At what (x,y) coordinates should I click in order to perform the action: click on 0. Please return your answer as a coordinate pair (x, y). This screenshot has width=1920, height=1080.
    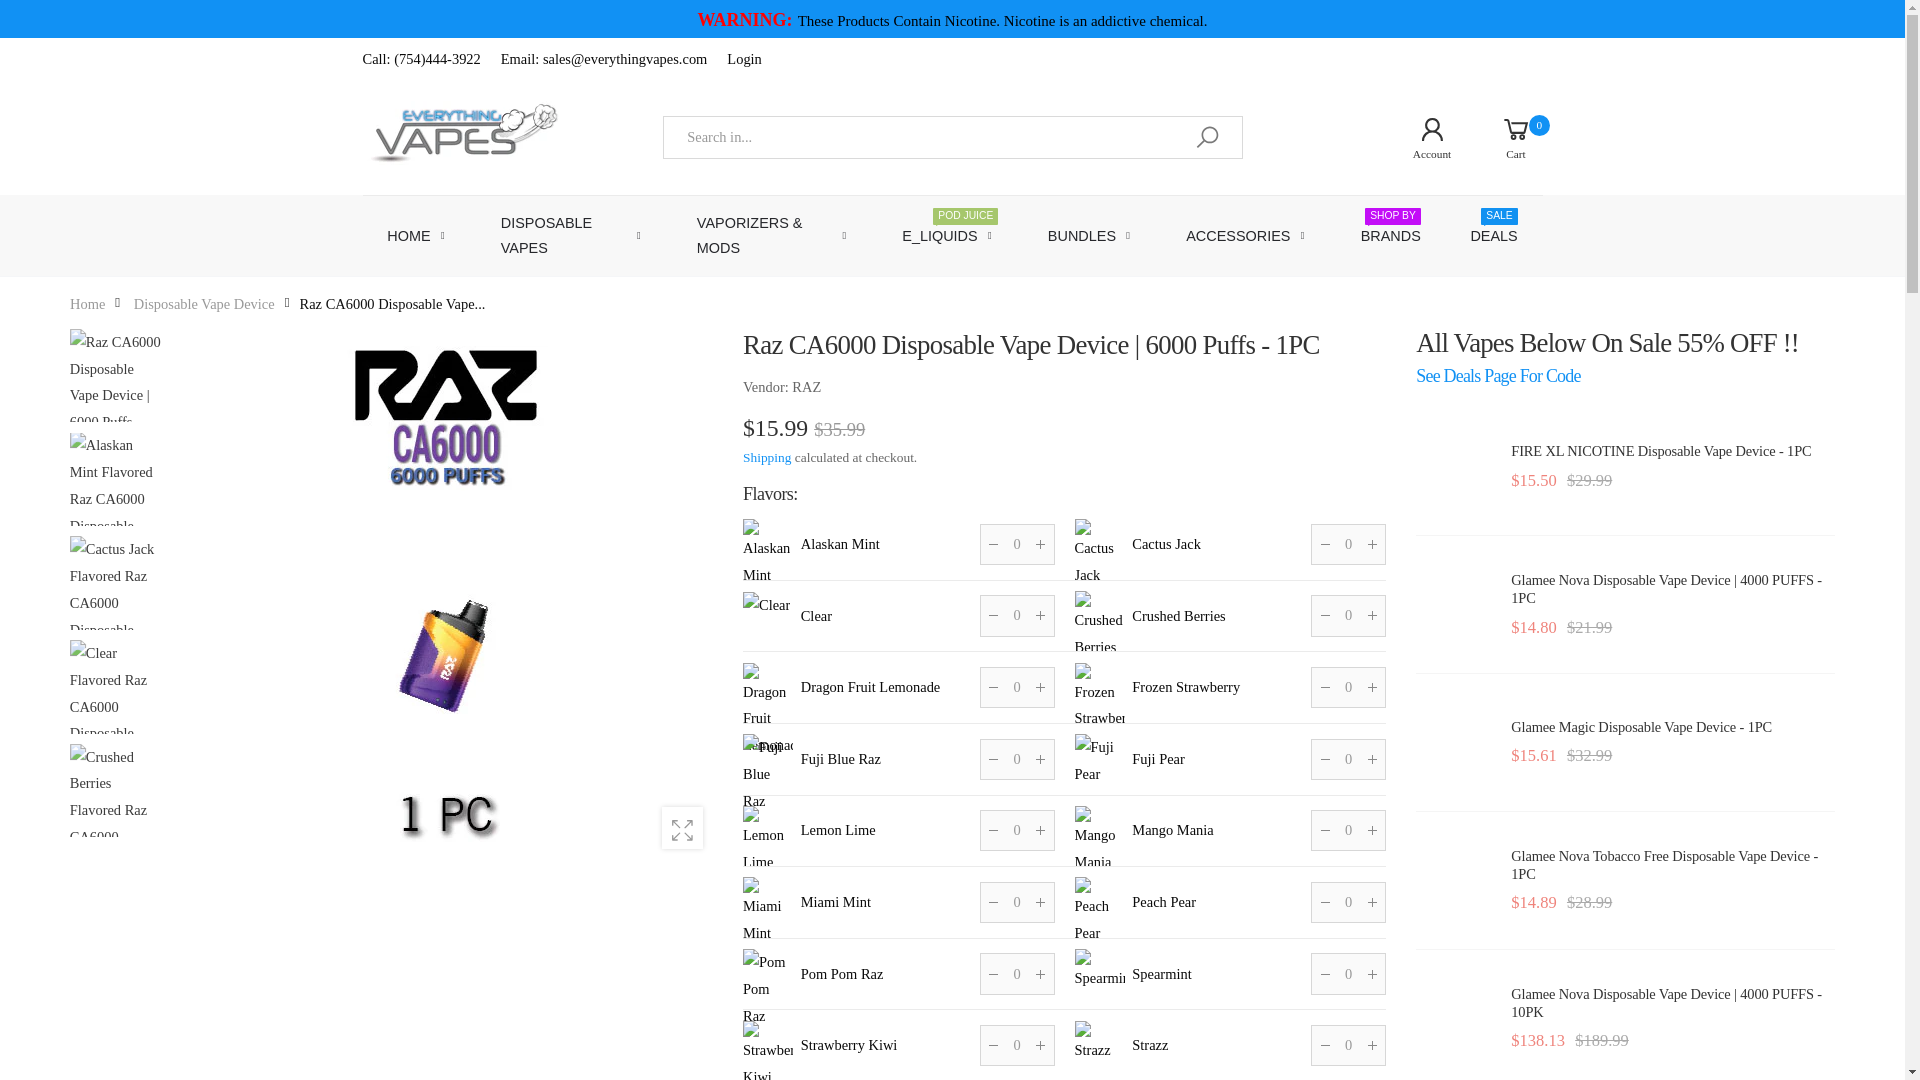
    Looking at the image, I should click on (204, 304).